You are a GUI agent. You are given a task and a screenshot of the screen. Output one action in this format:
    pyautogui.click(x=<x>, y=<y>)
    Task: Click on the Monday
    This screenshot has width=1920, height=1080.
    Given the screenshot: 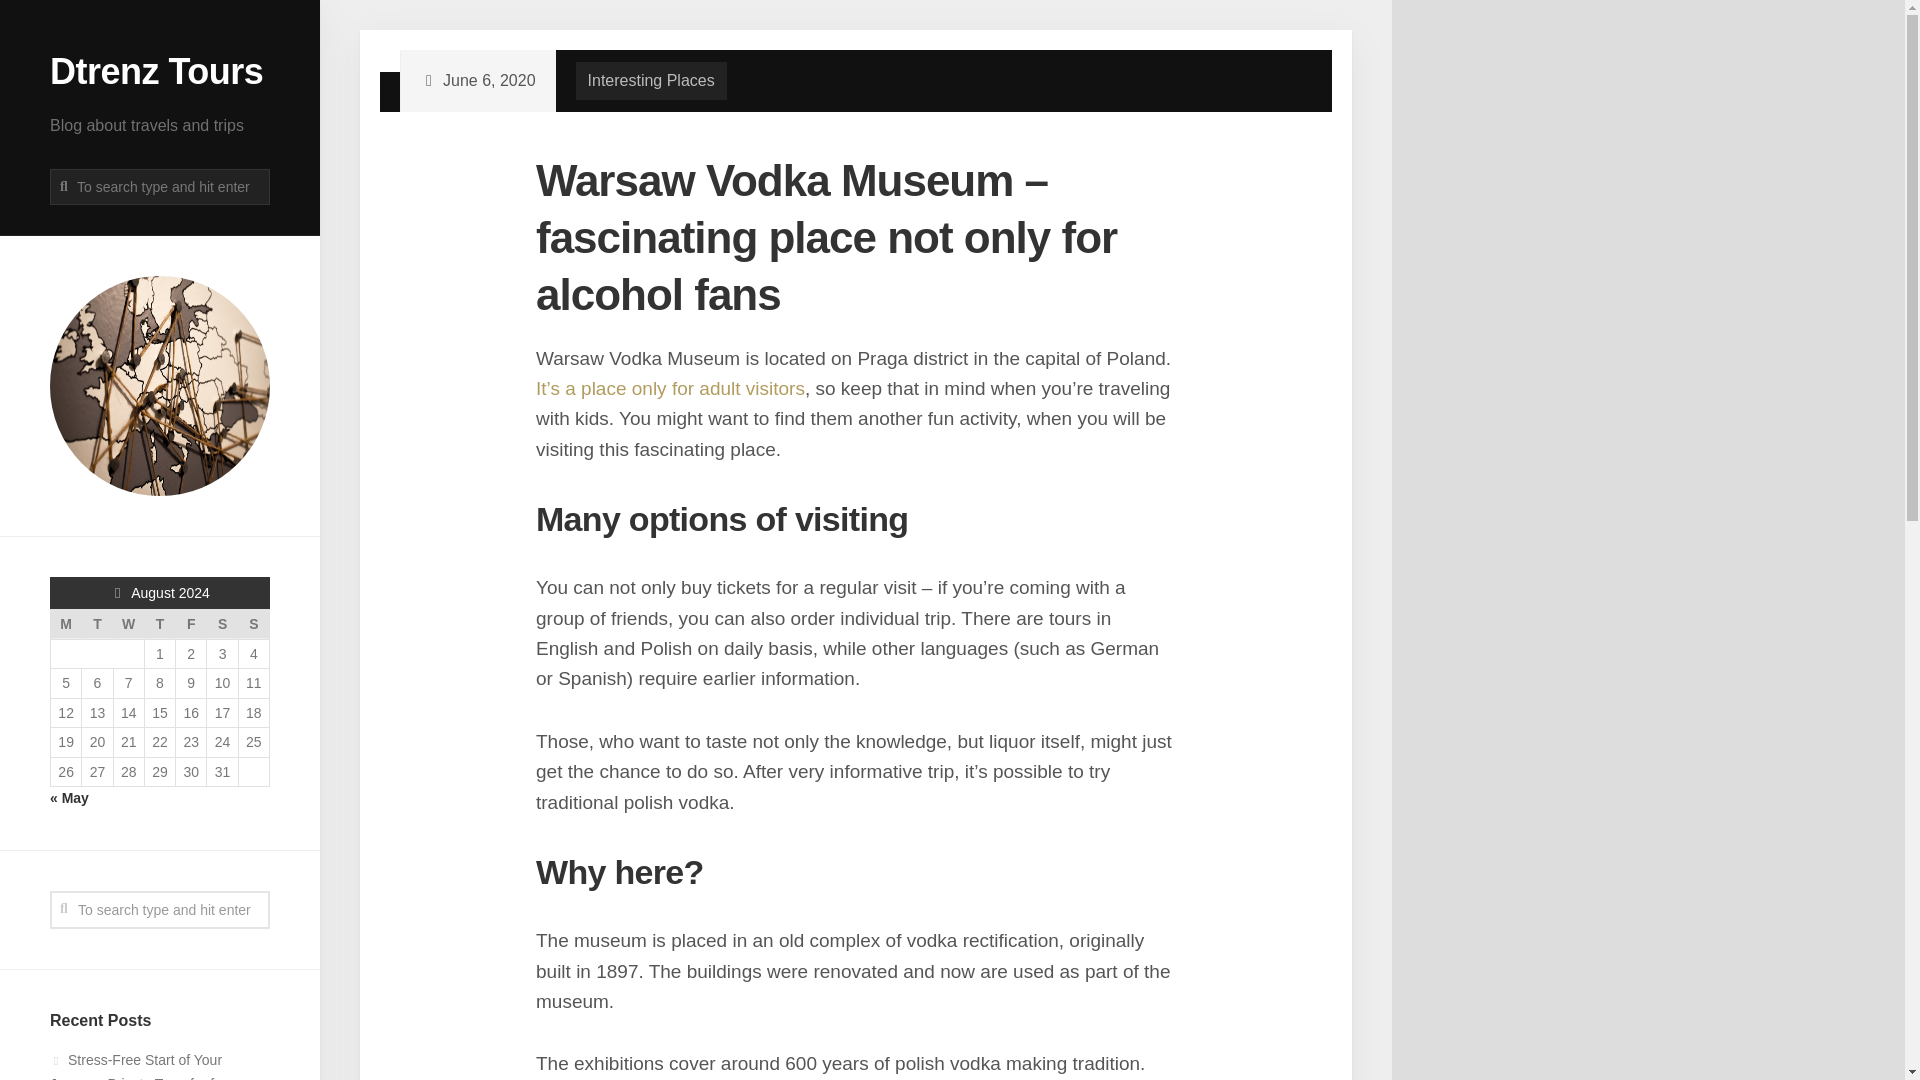 What is the action you would take?
    pyautogui.click(x=64, y=625)
    